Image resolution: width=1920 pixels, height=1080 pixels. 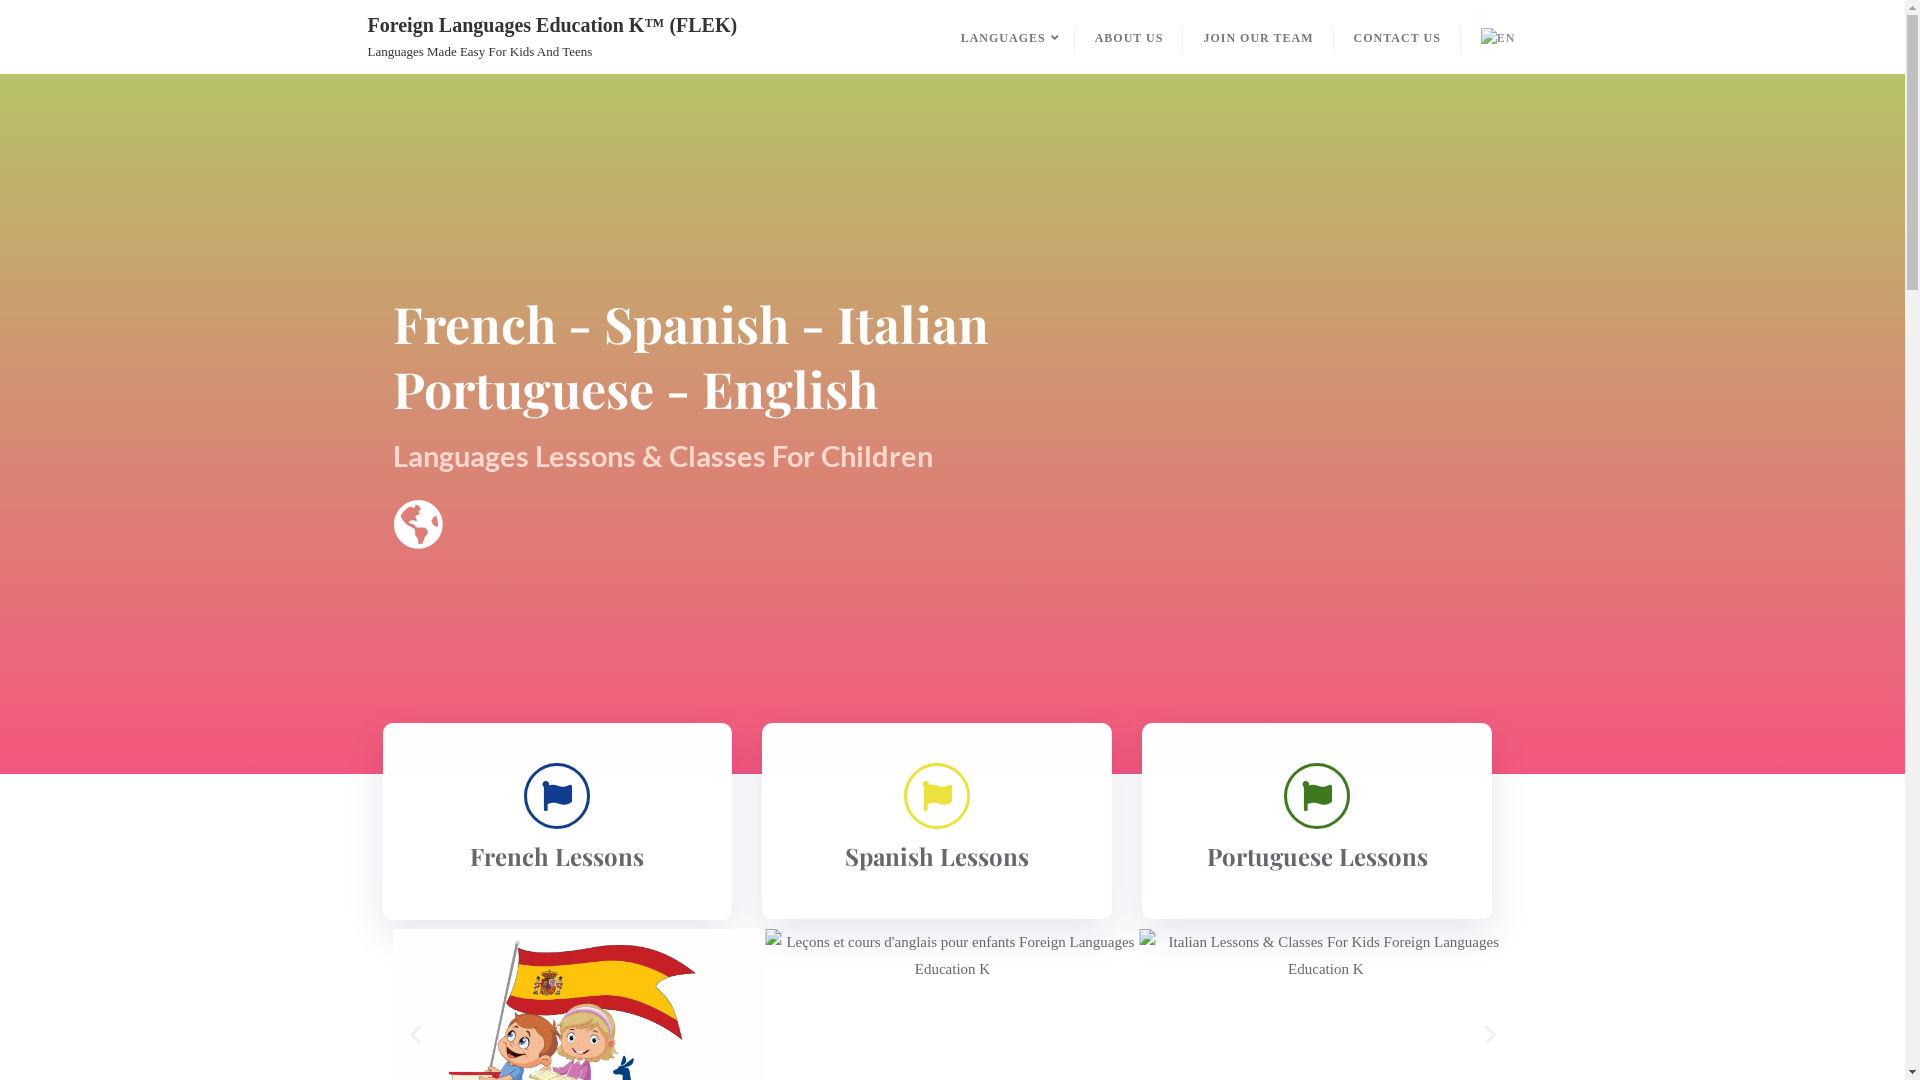 I want to click on English, so click(x=1500, y=37).